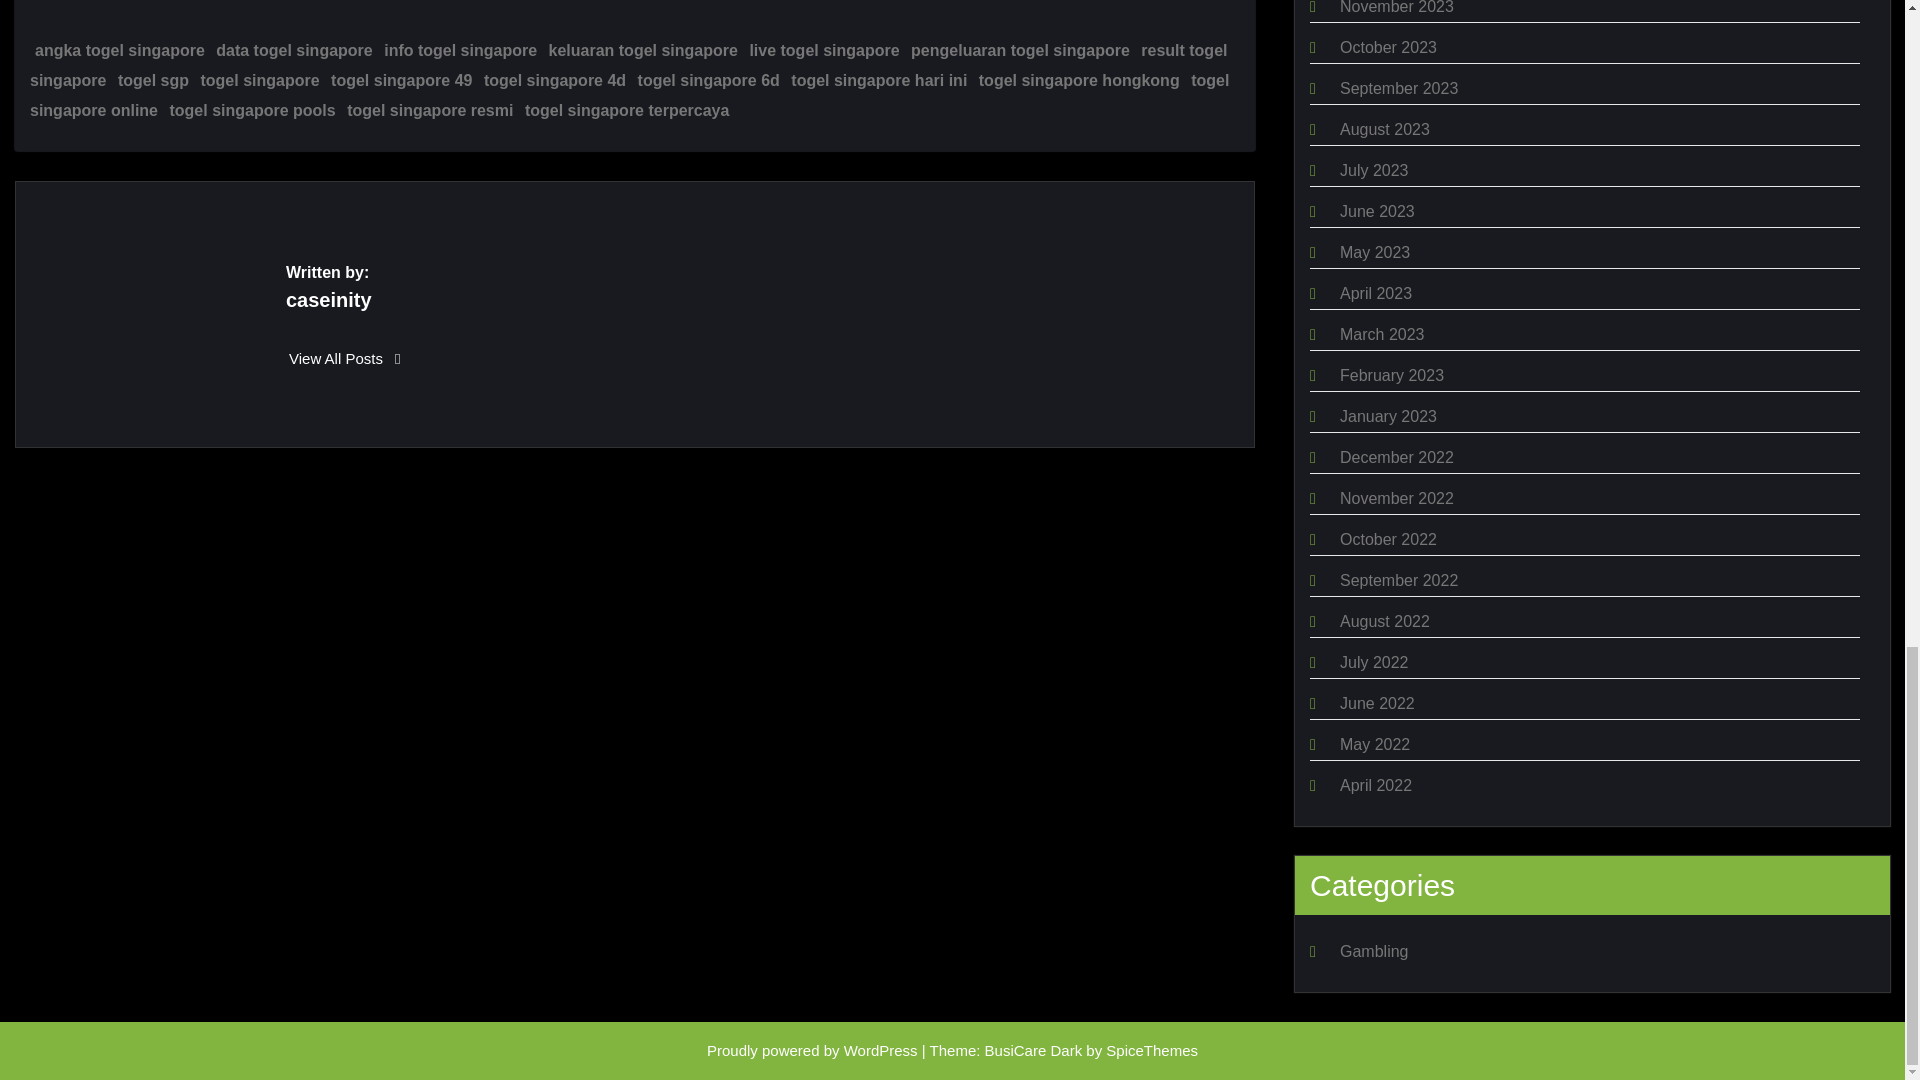 The width and height of the screenshot is (1920, 1080). What do you see at coordinates (460, 50) in the screenshot?
I see `info togel singapore` at bounding box center [460, 50].